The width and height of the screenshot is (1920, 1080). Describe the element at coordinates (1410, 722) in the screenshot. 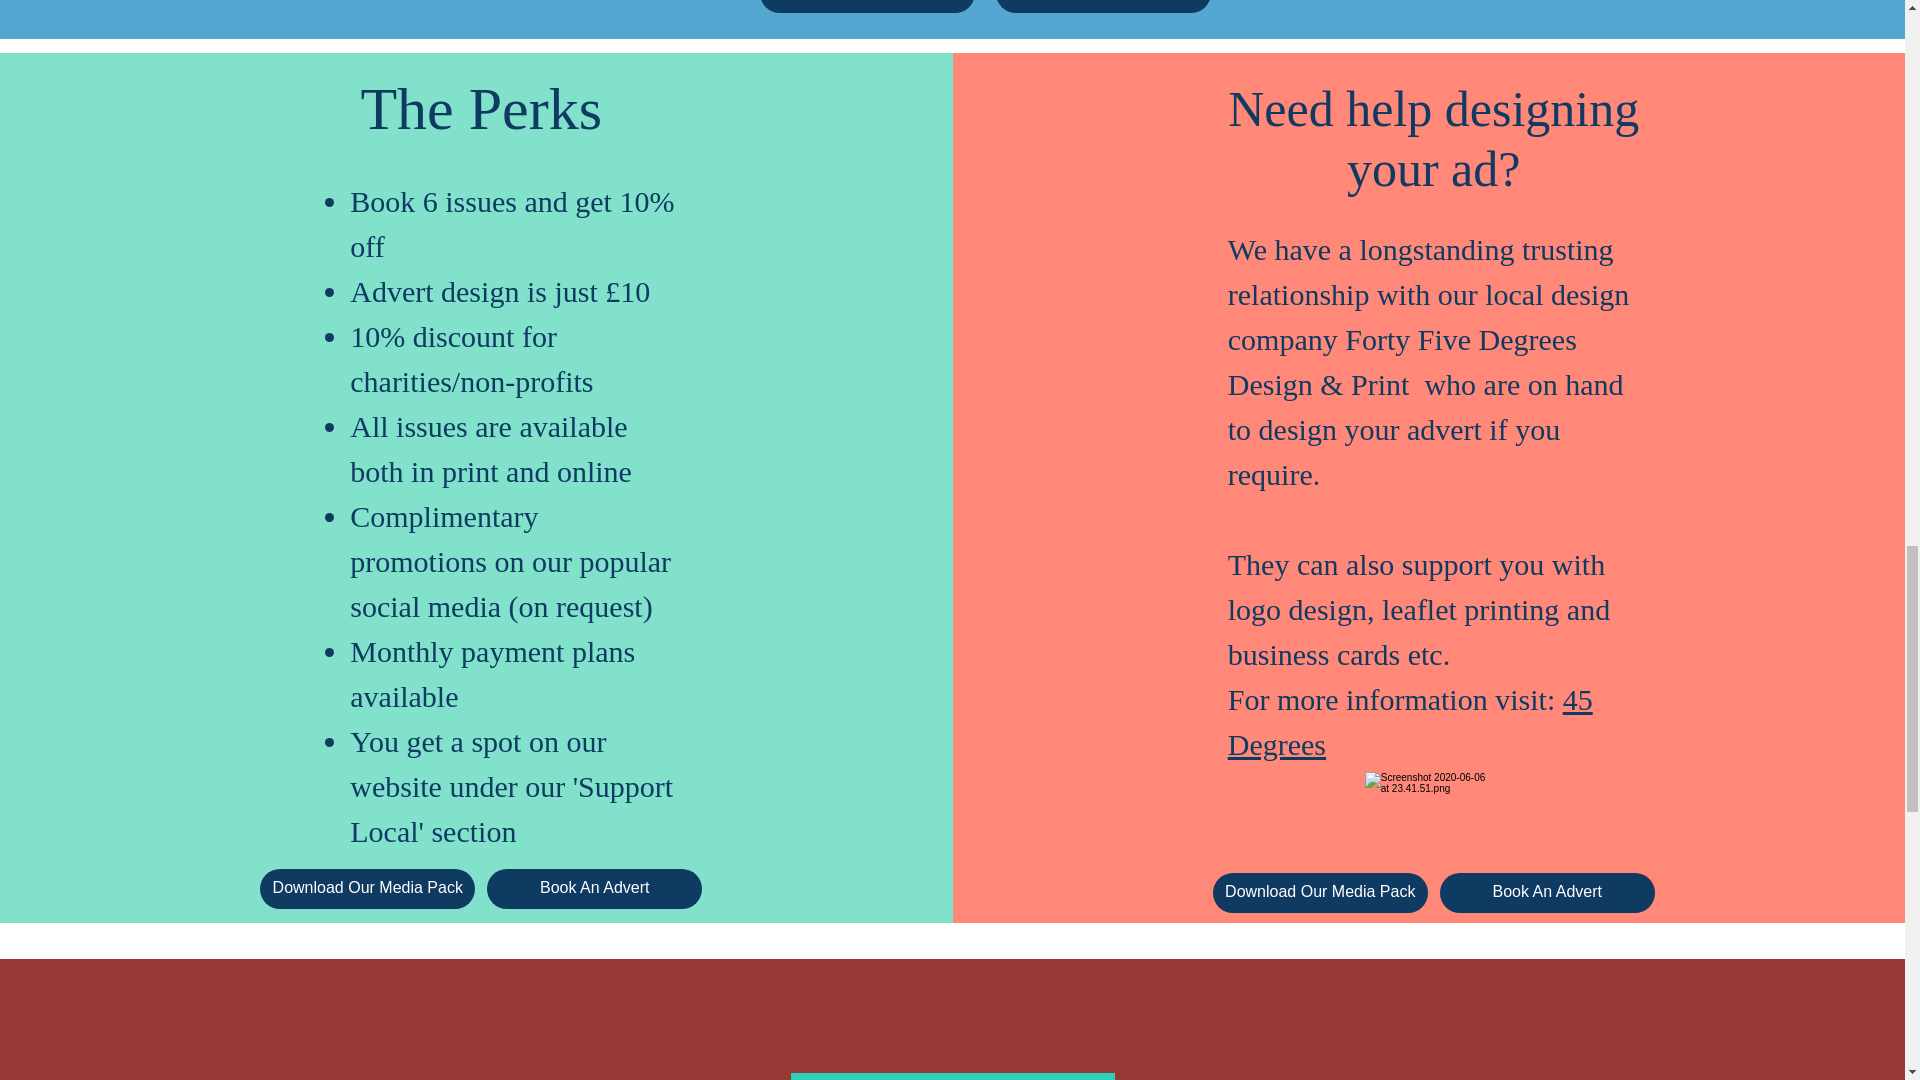

I see `45 Degrees` at that location.